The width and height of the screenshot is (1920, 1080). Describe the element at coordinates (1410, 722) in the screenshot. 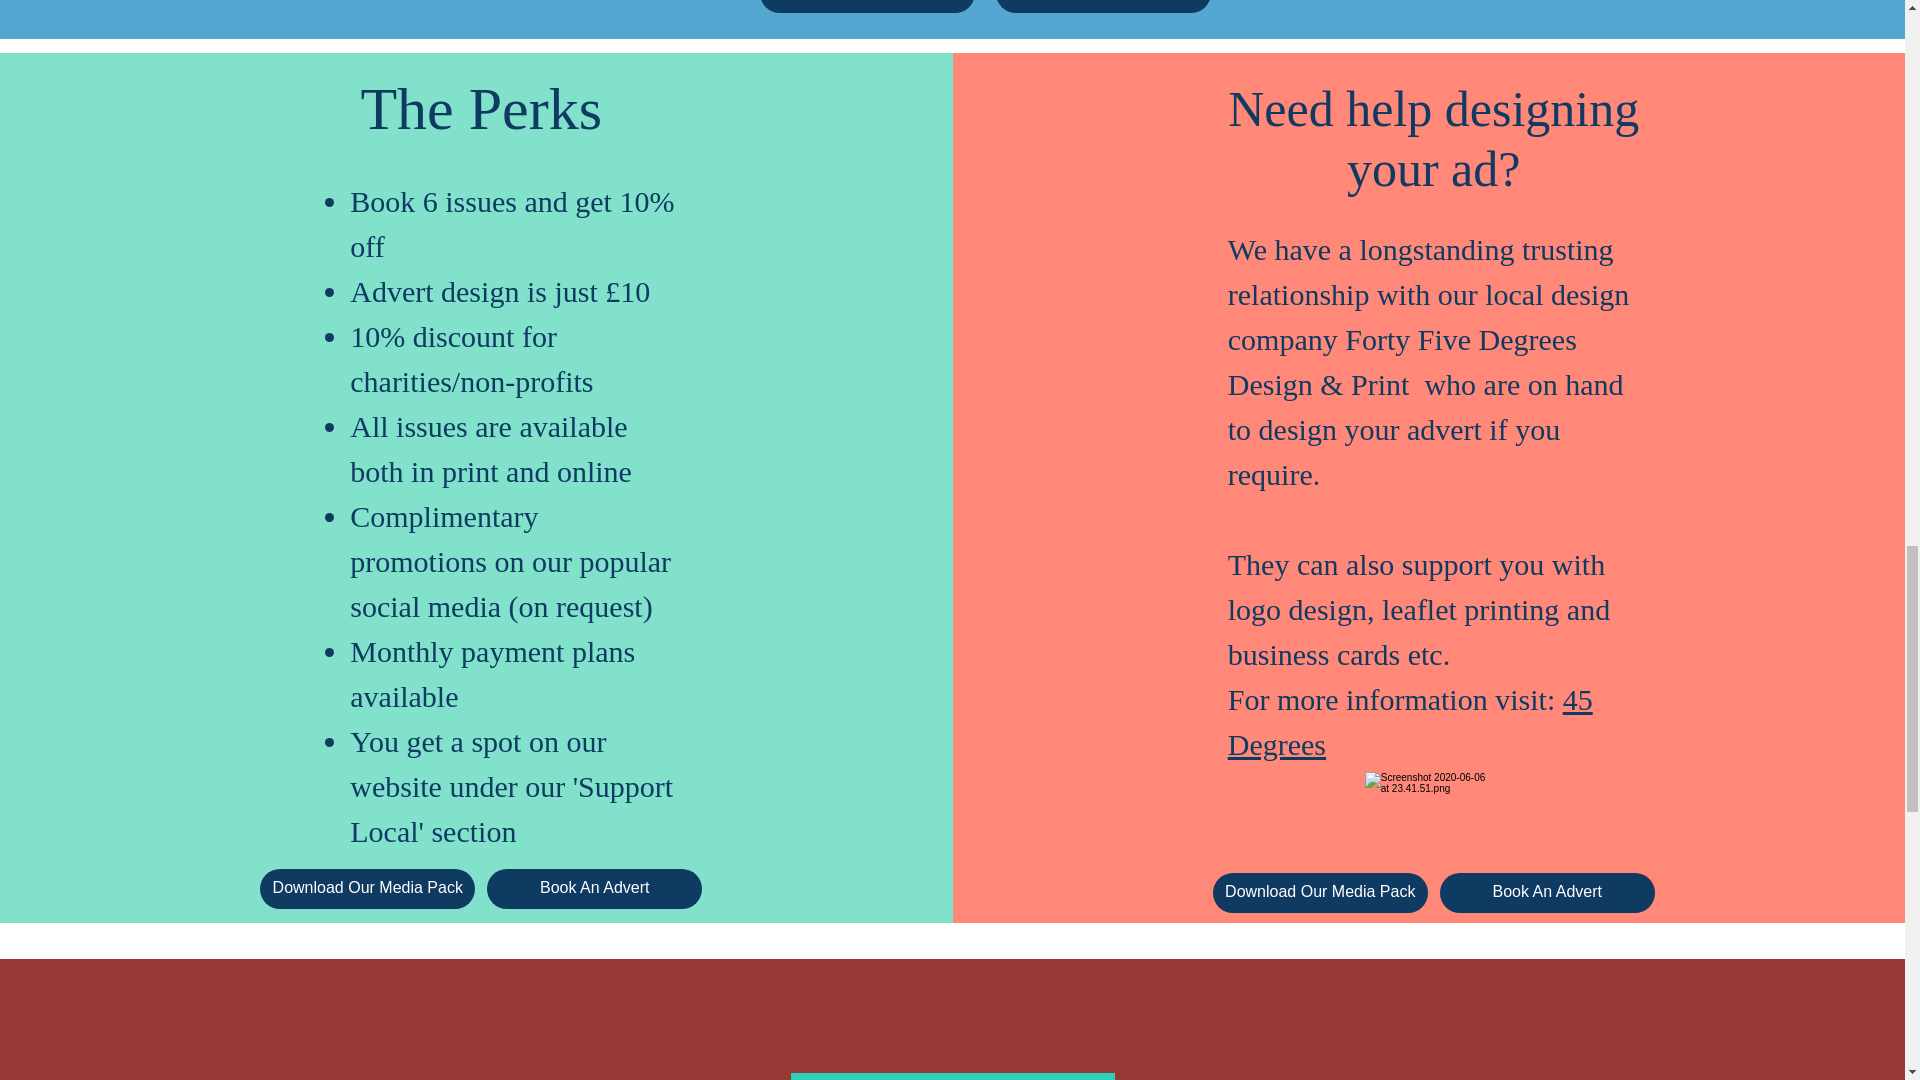

I see `45 Degrees` at that location.